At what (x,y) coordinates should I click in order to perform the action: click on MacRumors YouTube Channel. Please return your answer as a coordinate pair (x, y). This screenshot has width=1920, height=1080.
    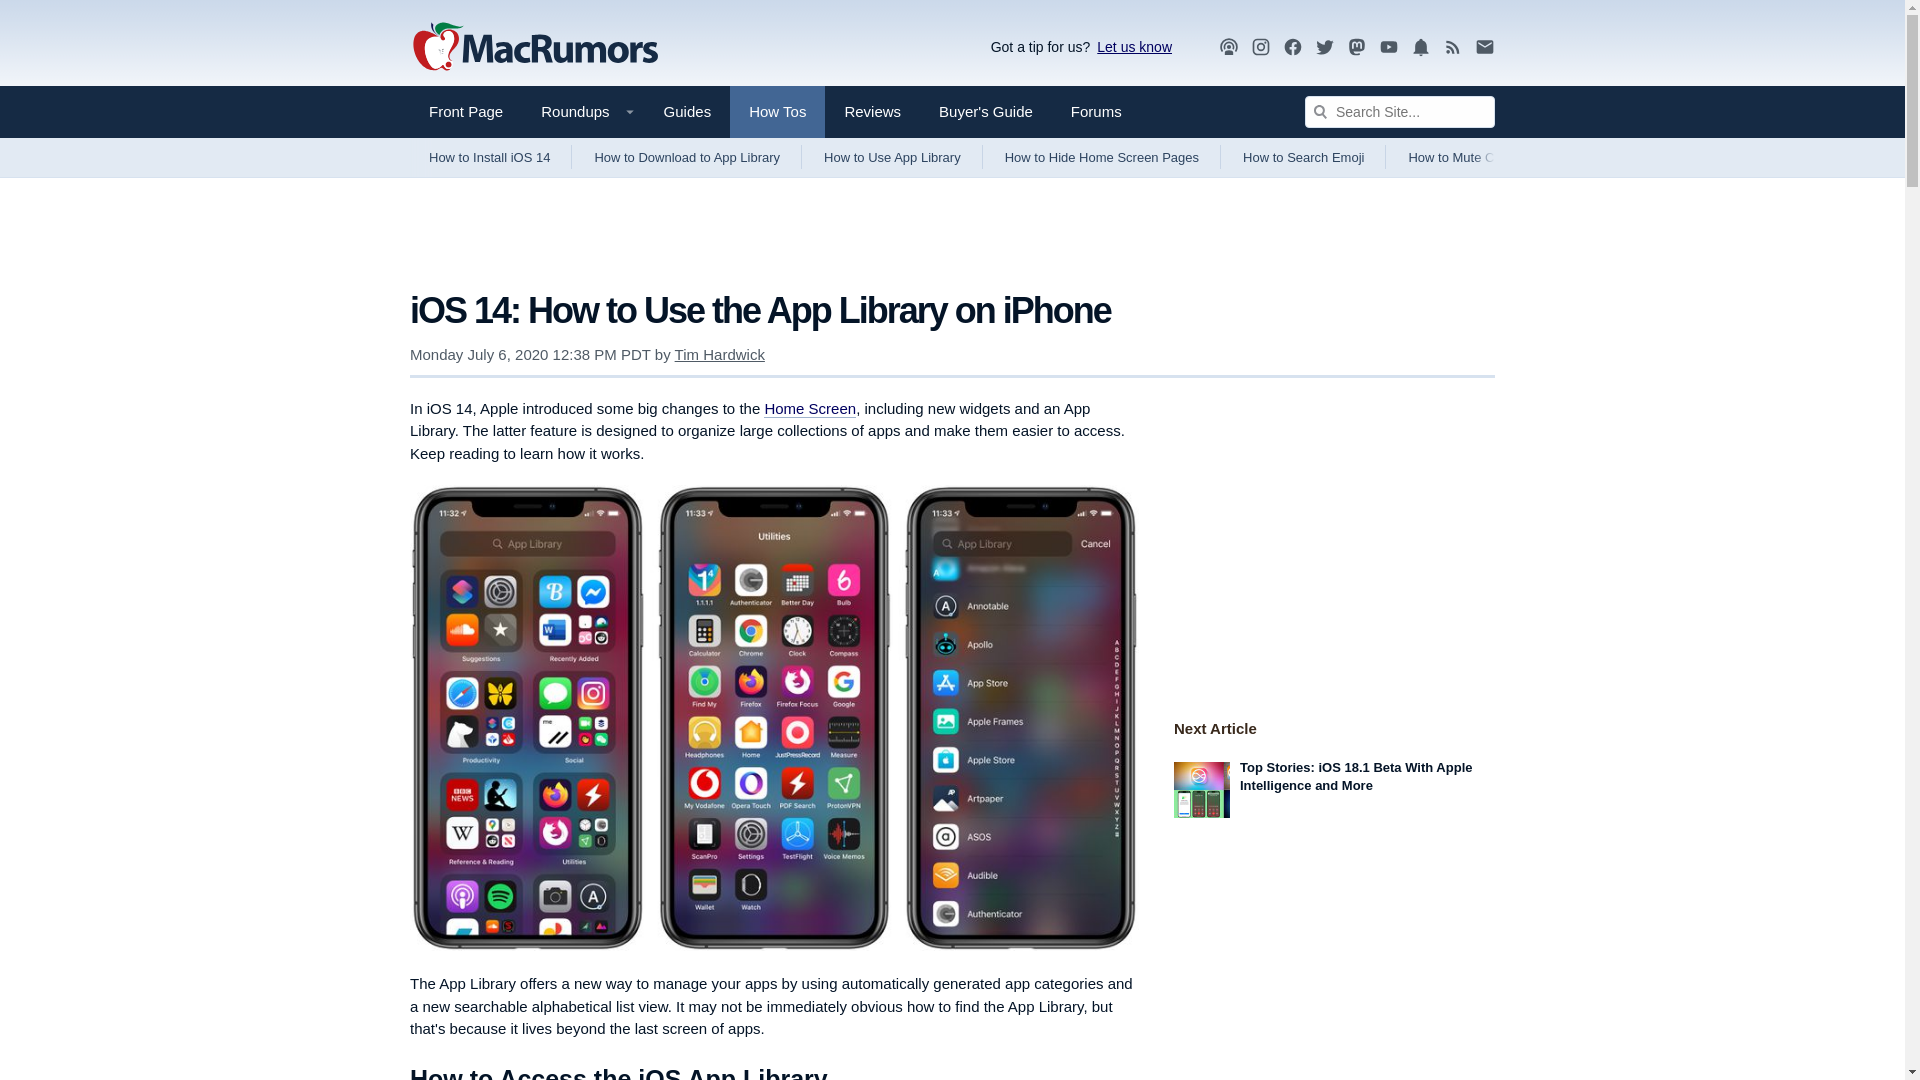
    Looking at the image, I should click on (1388, 47).